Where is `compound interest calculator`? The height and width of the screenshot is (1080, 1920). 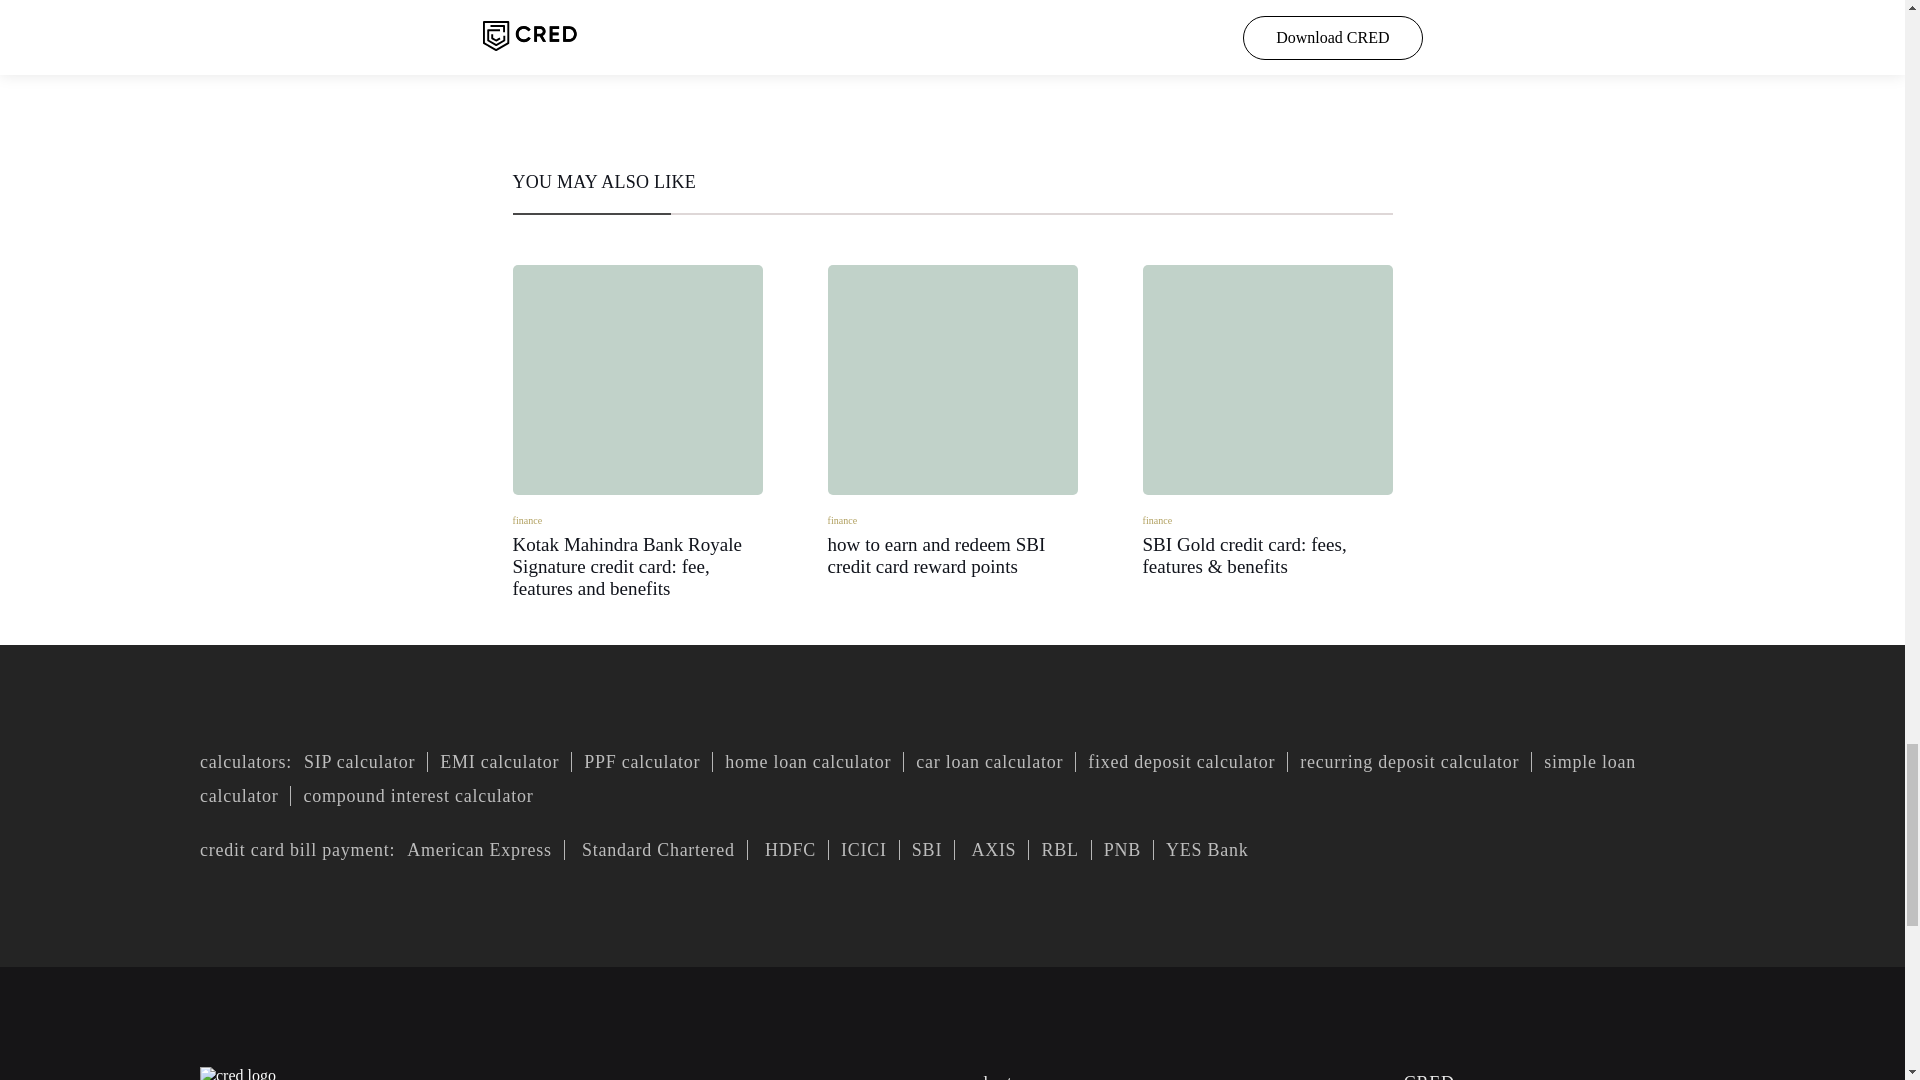 compound interest calculator is located at coordinates (418, 796).